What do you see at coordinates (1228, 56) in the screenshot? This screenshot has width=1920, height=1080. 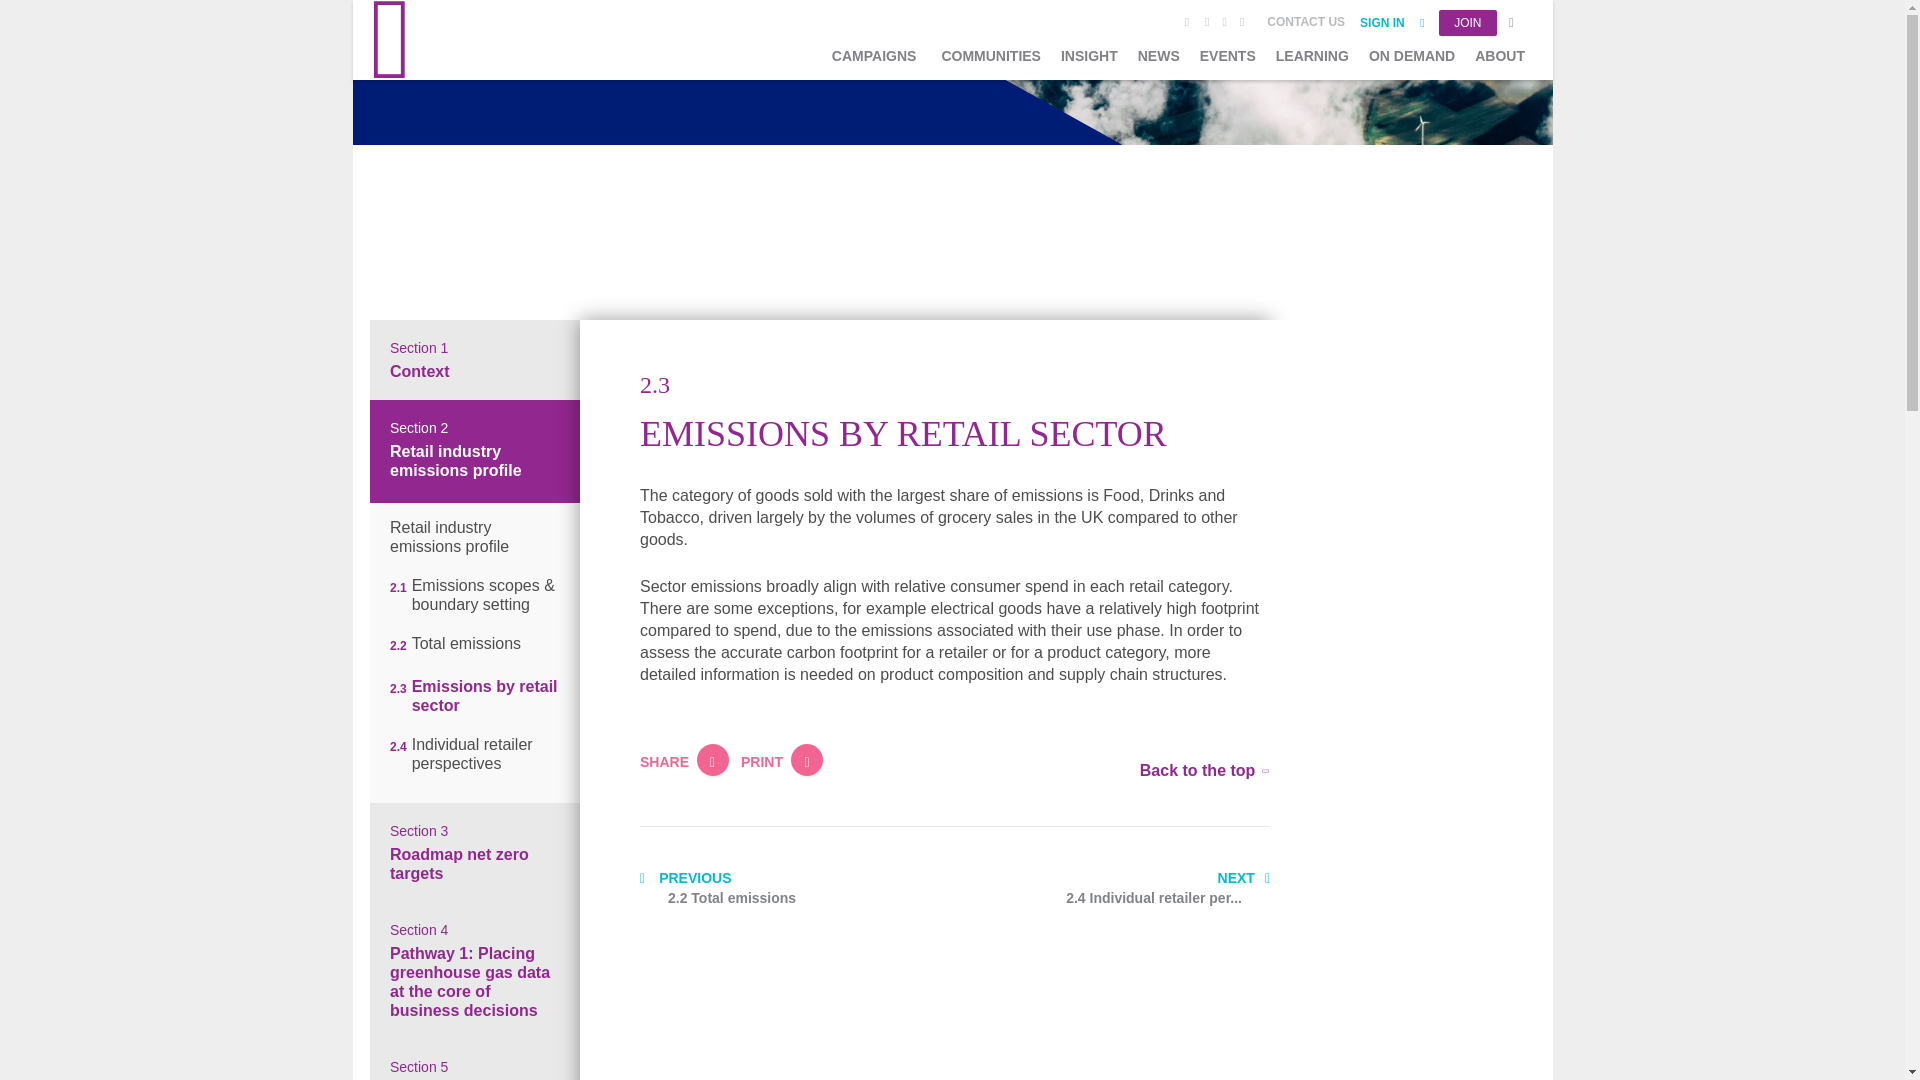 I see `EVENTS` at bounding box center [1228, 56].